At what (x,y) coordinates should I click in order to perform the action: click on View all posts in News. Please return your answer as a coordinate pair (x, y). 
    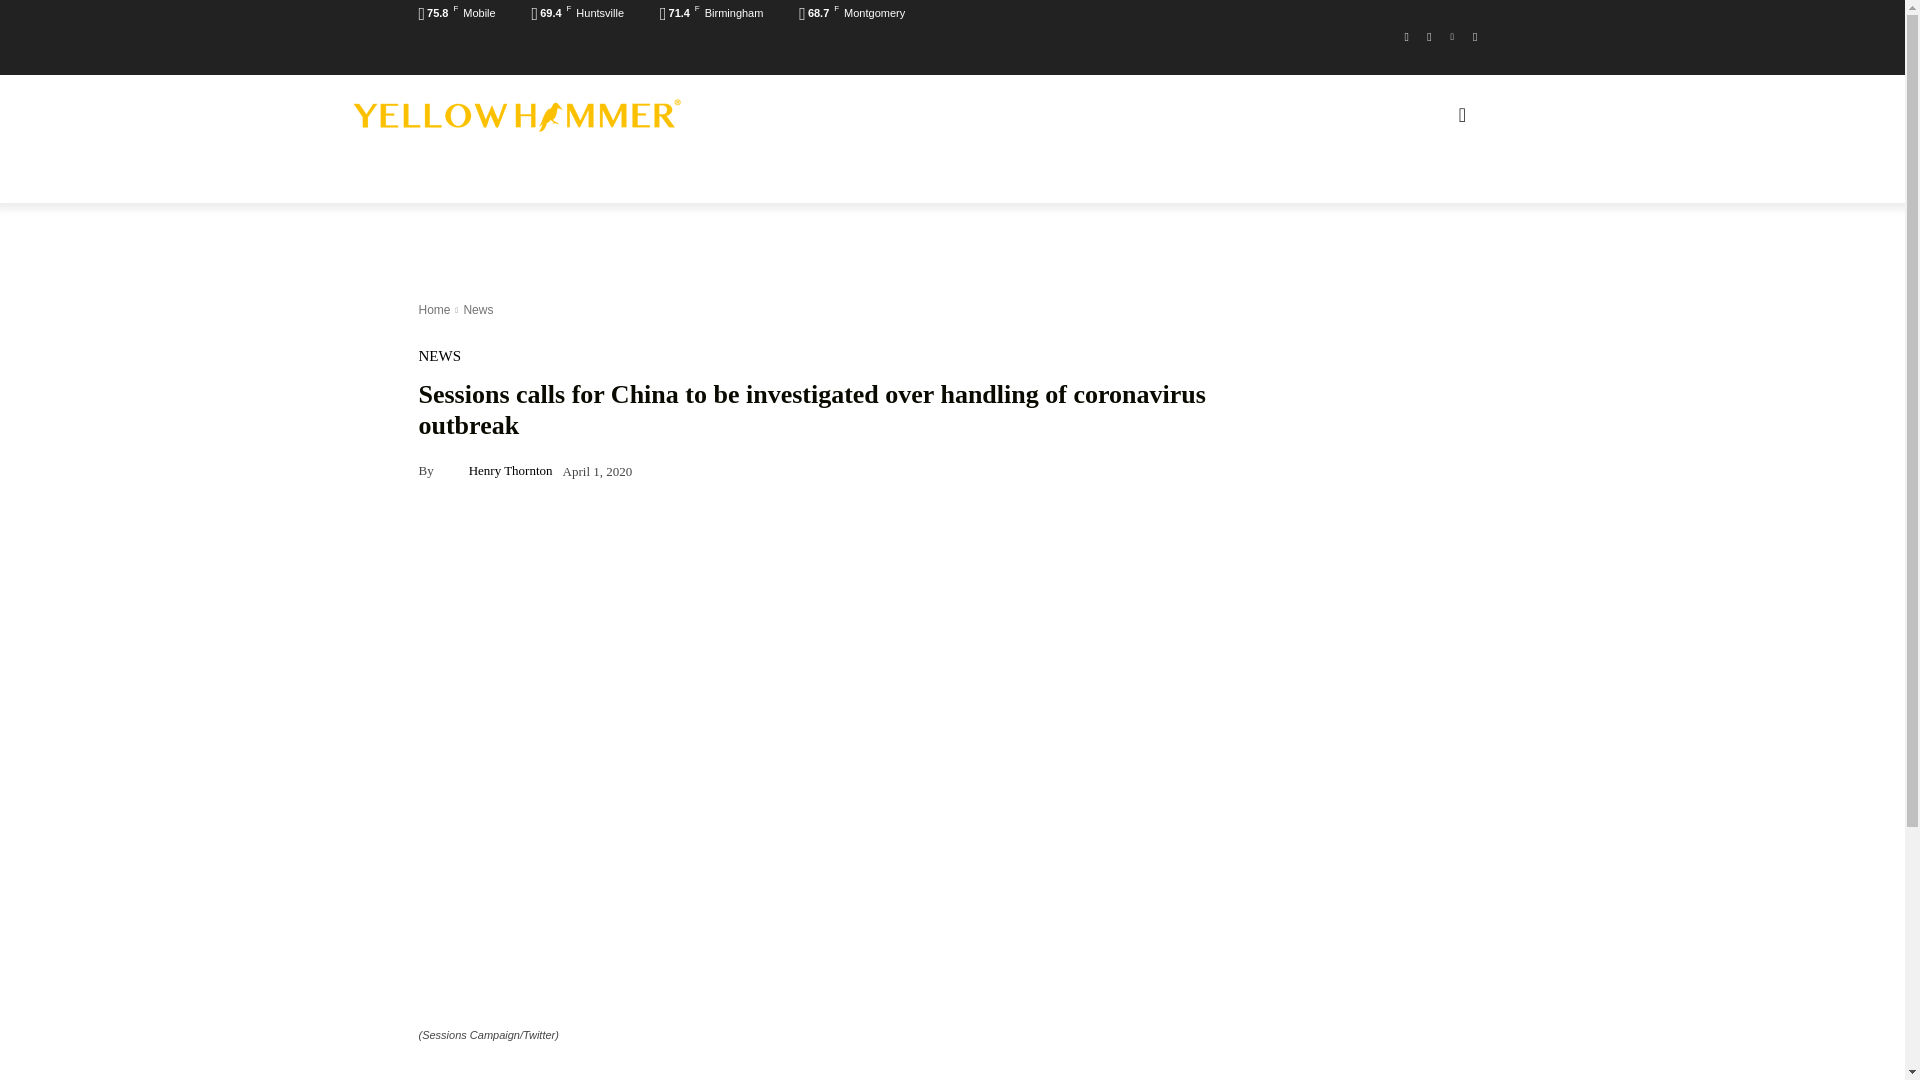
    Looking at the image, I should click on (478, 310).